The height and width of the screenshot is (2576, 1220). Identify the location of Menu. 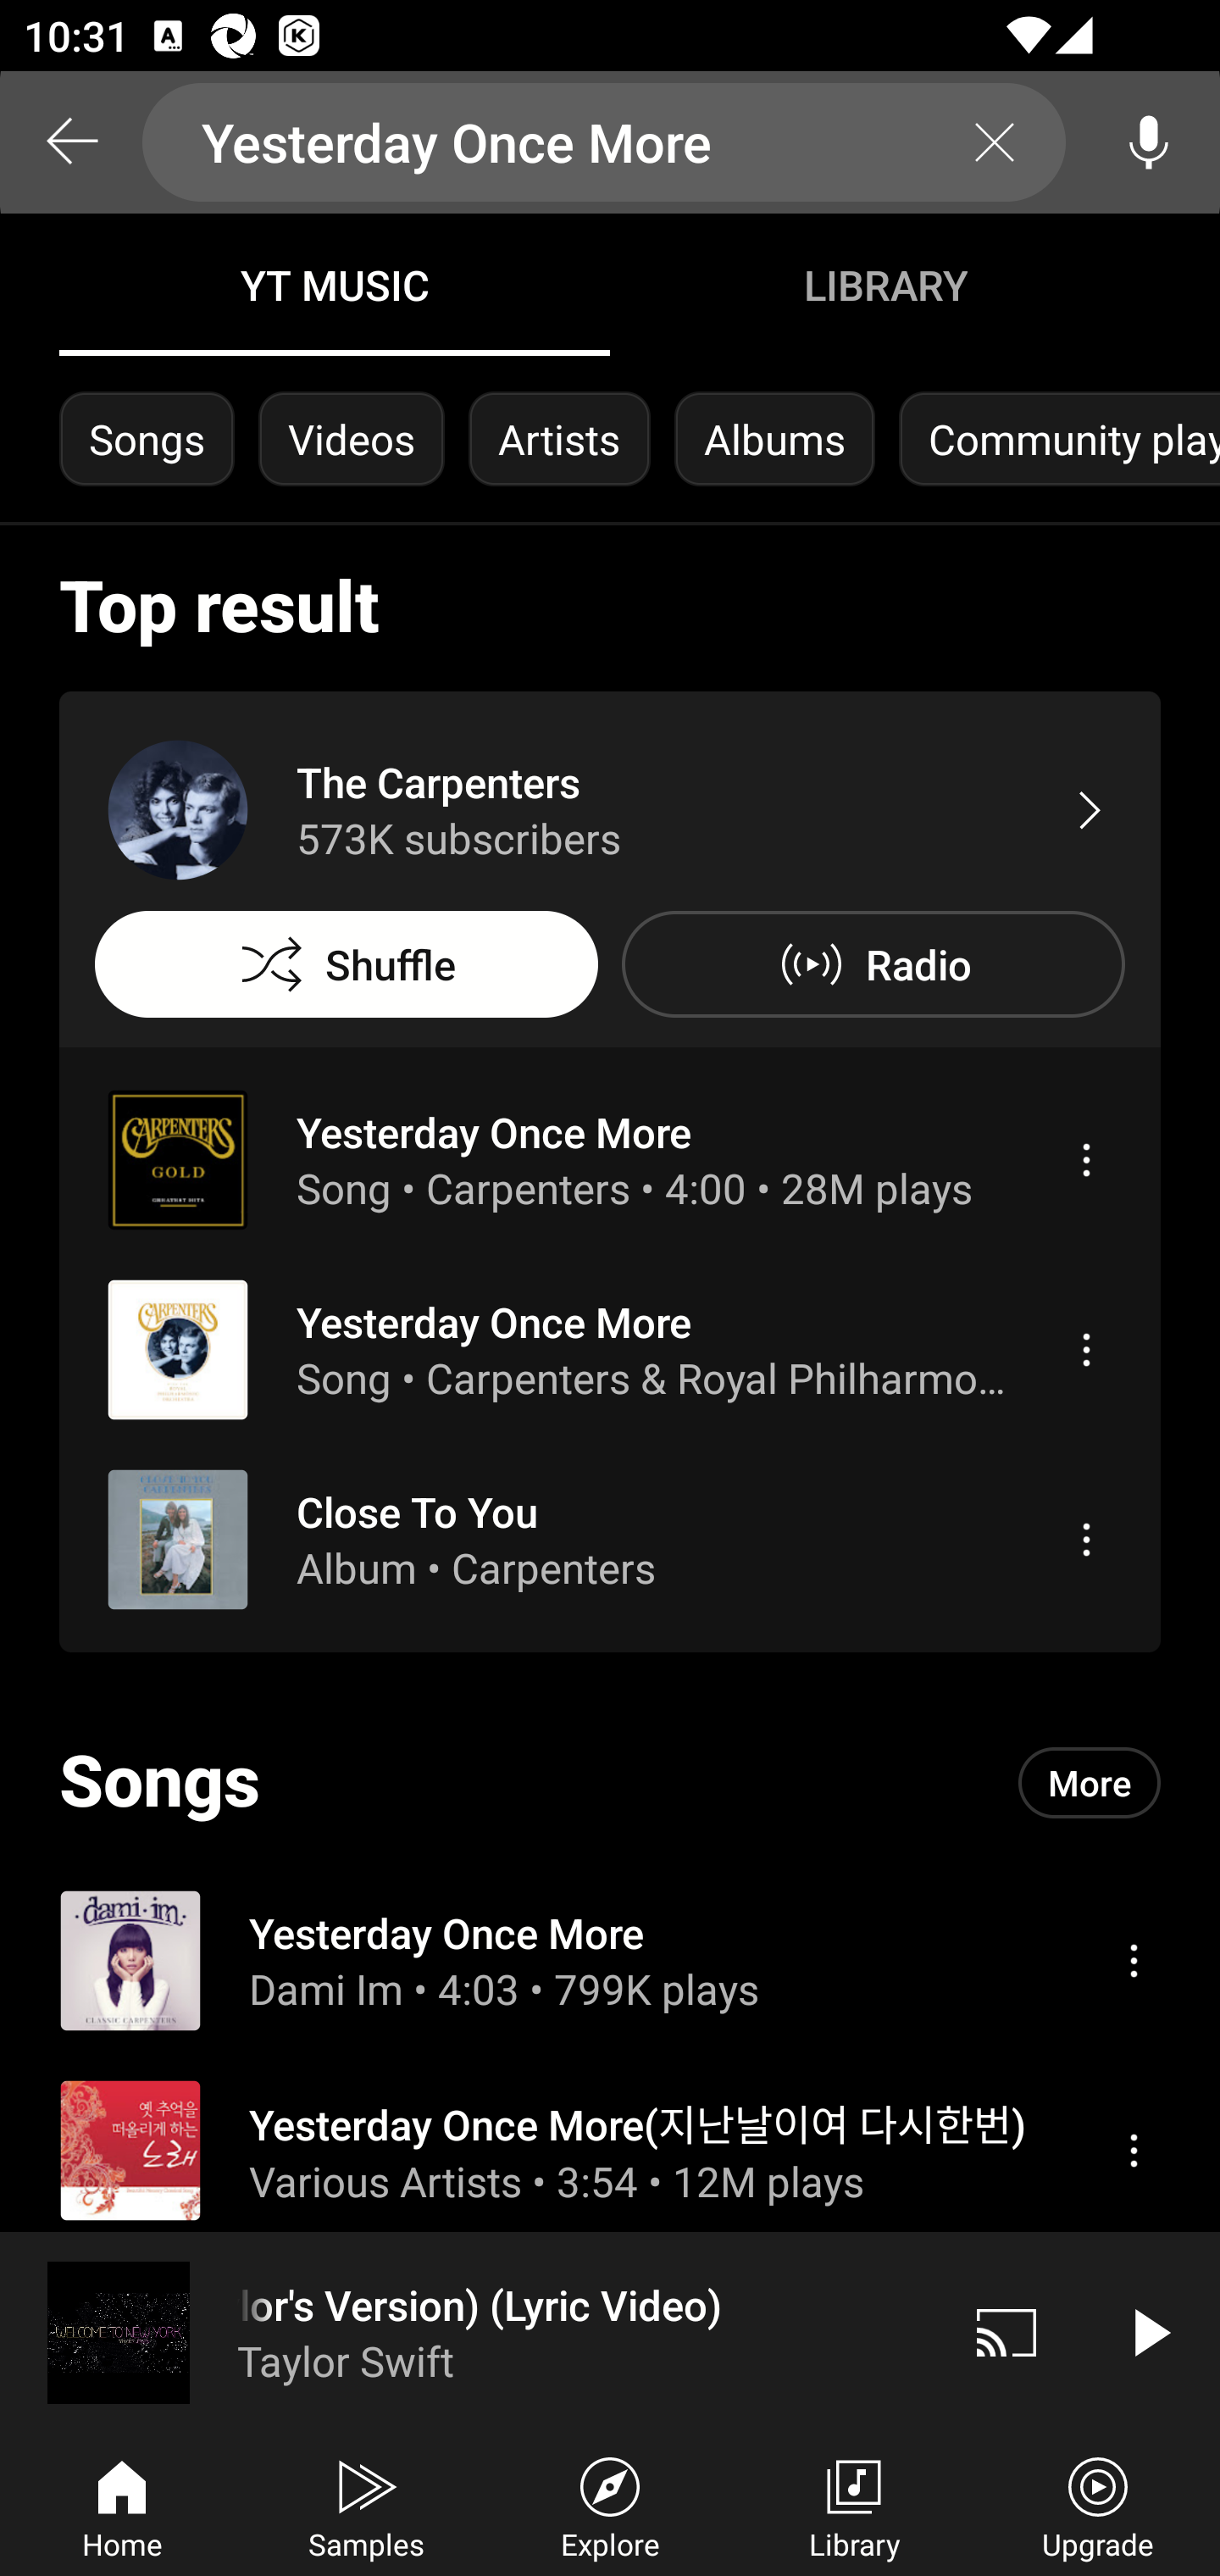
(1086, 1159).